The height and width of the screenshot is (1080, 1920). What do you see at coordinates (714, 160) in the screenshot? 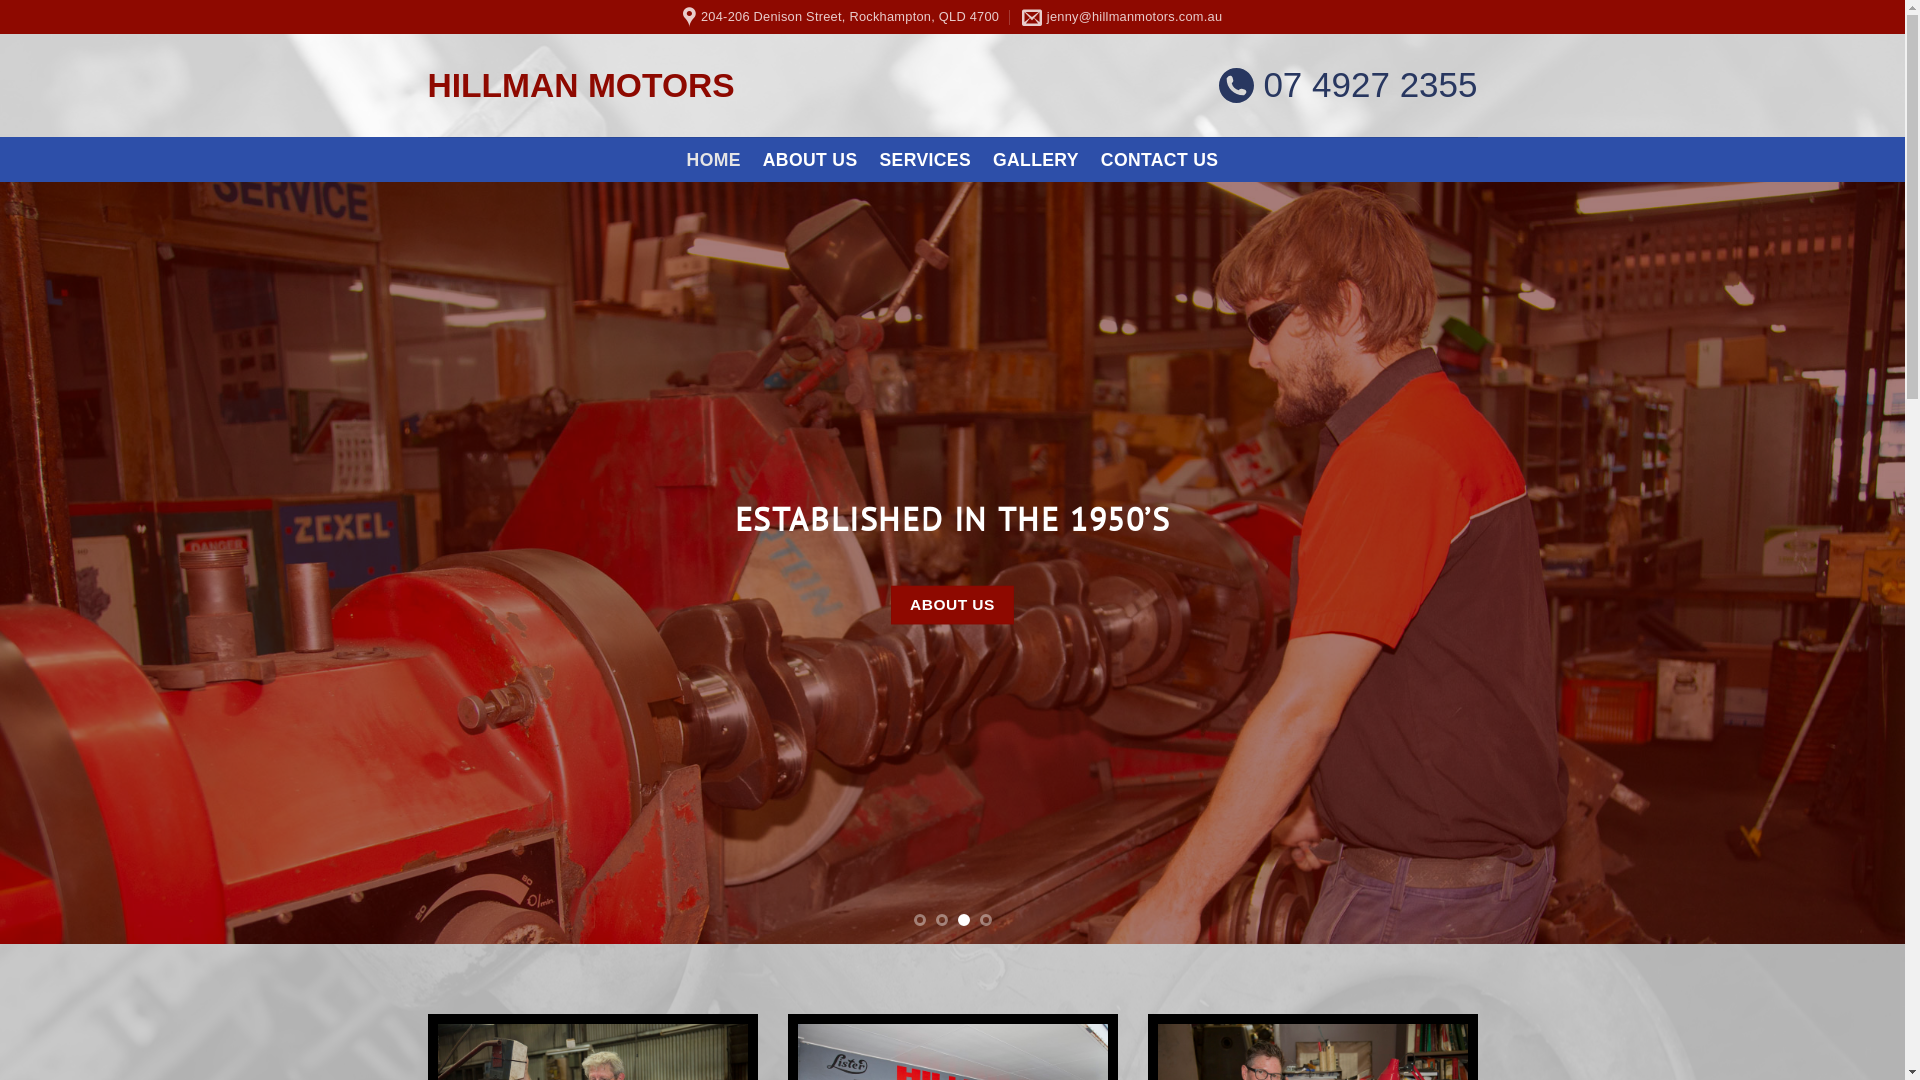
I see `HOME` at bounding box center [714, 160].